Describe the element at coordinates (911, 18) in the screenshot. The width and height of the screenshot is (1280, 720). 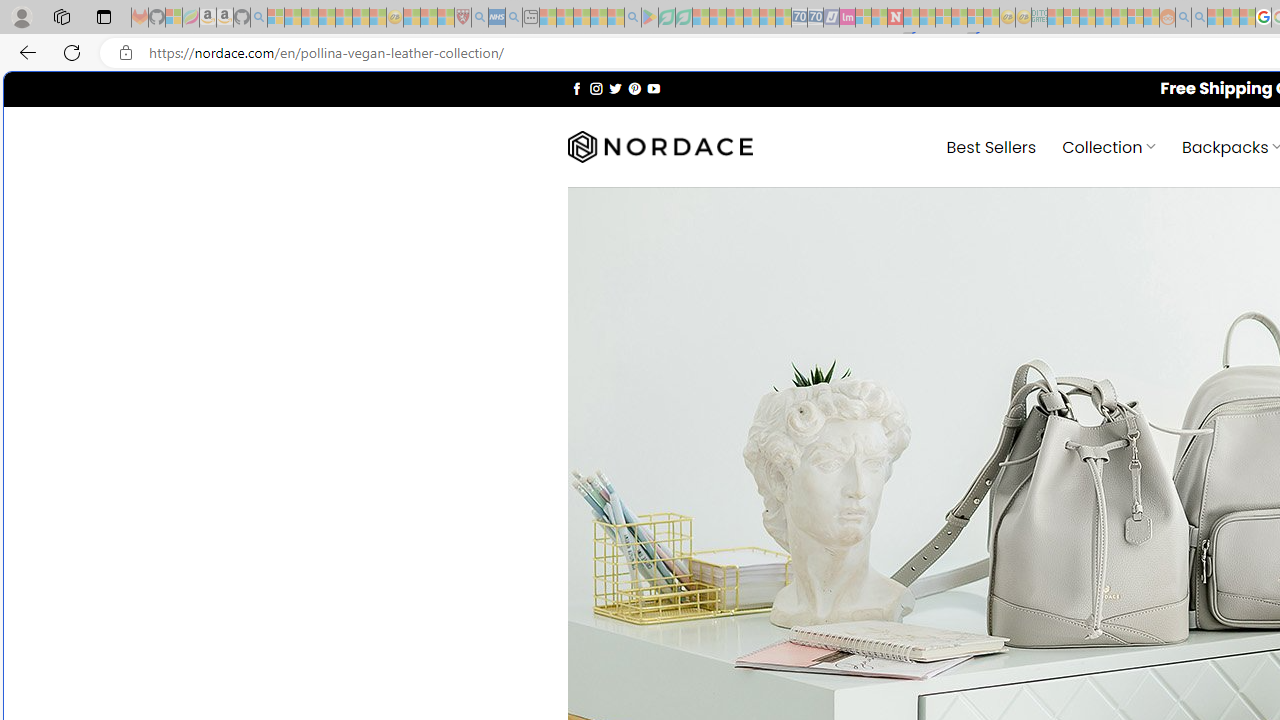
I see `Trusted Community Engagement and Contributions | Guidelines` at that location.